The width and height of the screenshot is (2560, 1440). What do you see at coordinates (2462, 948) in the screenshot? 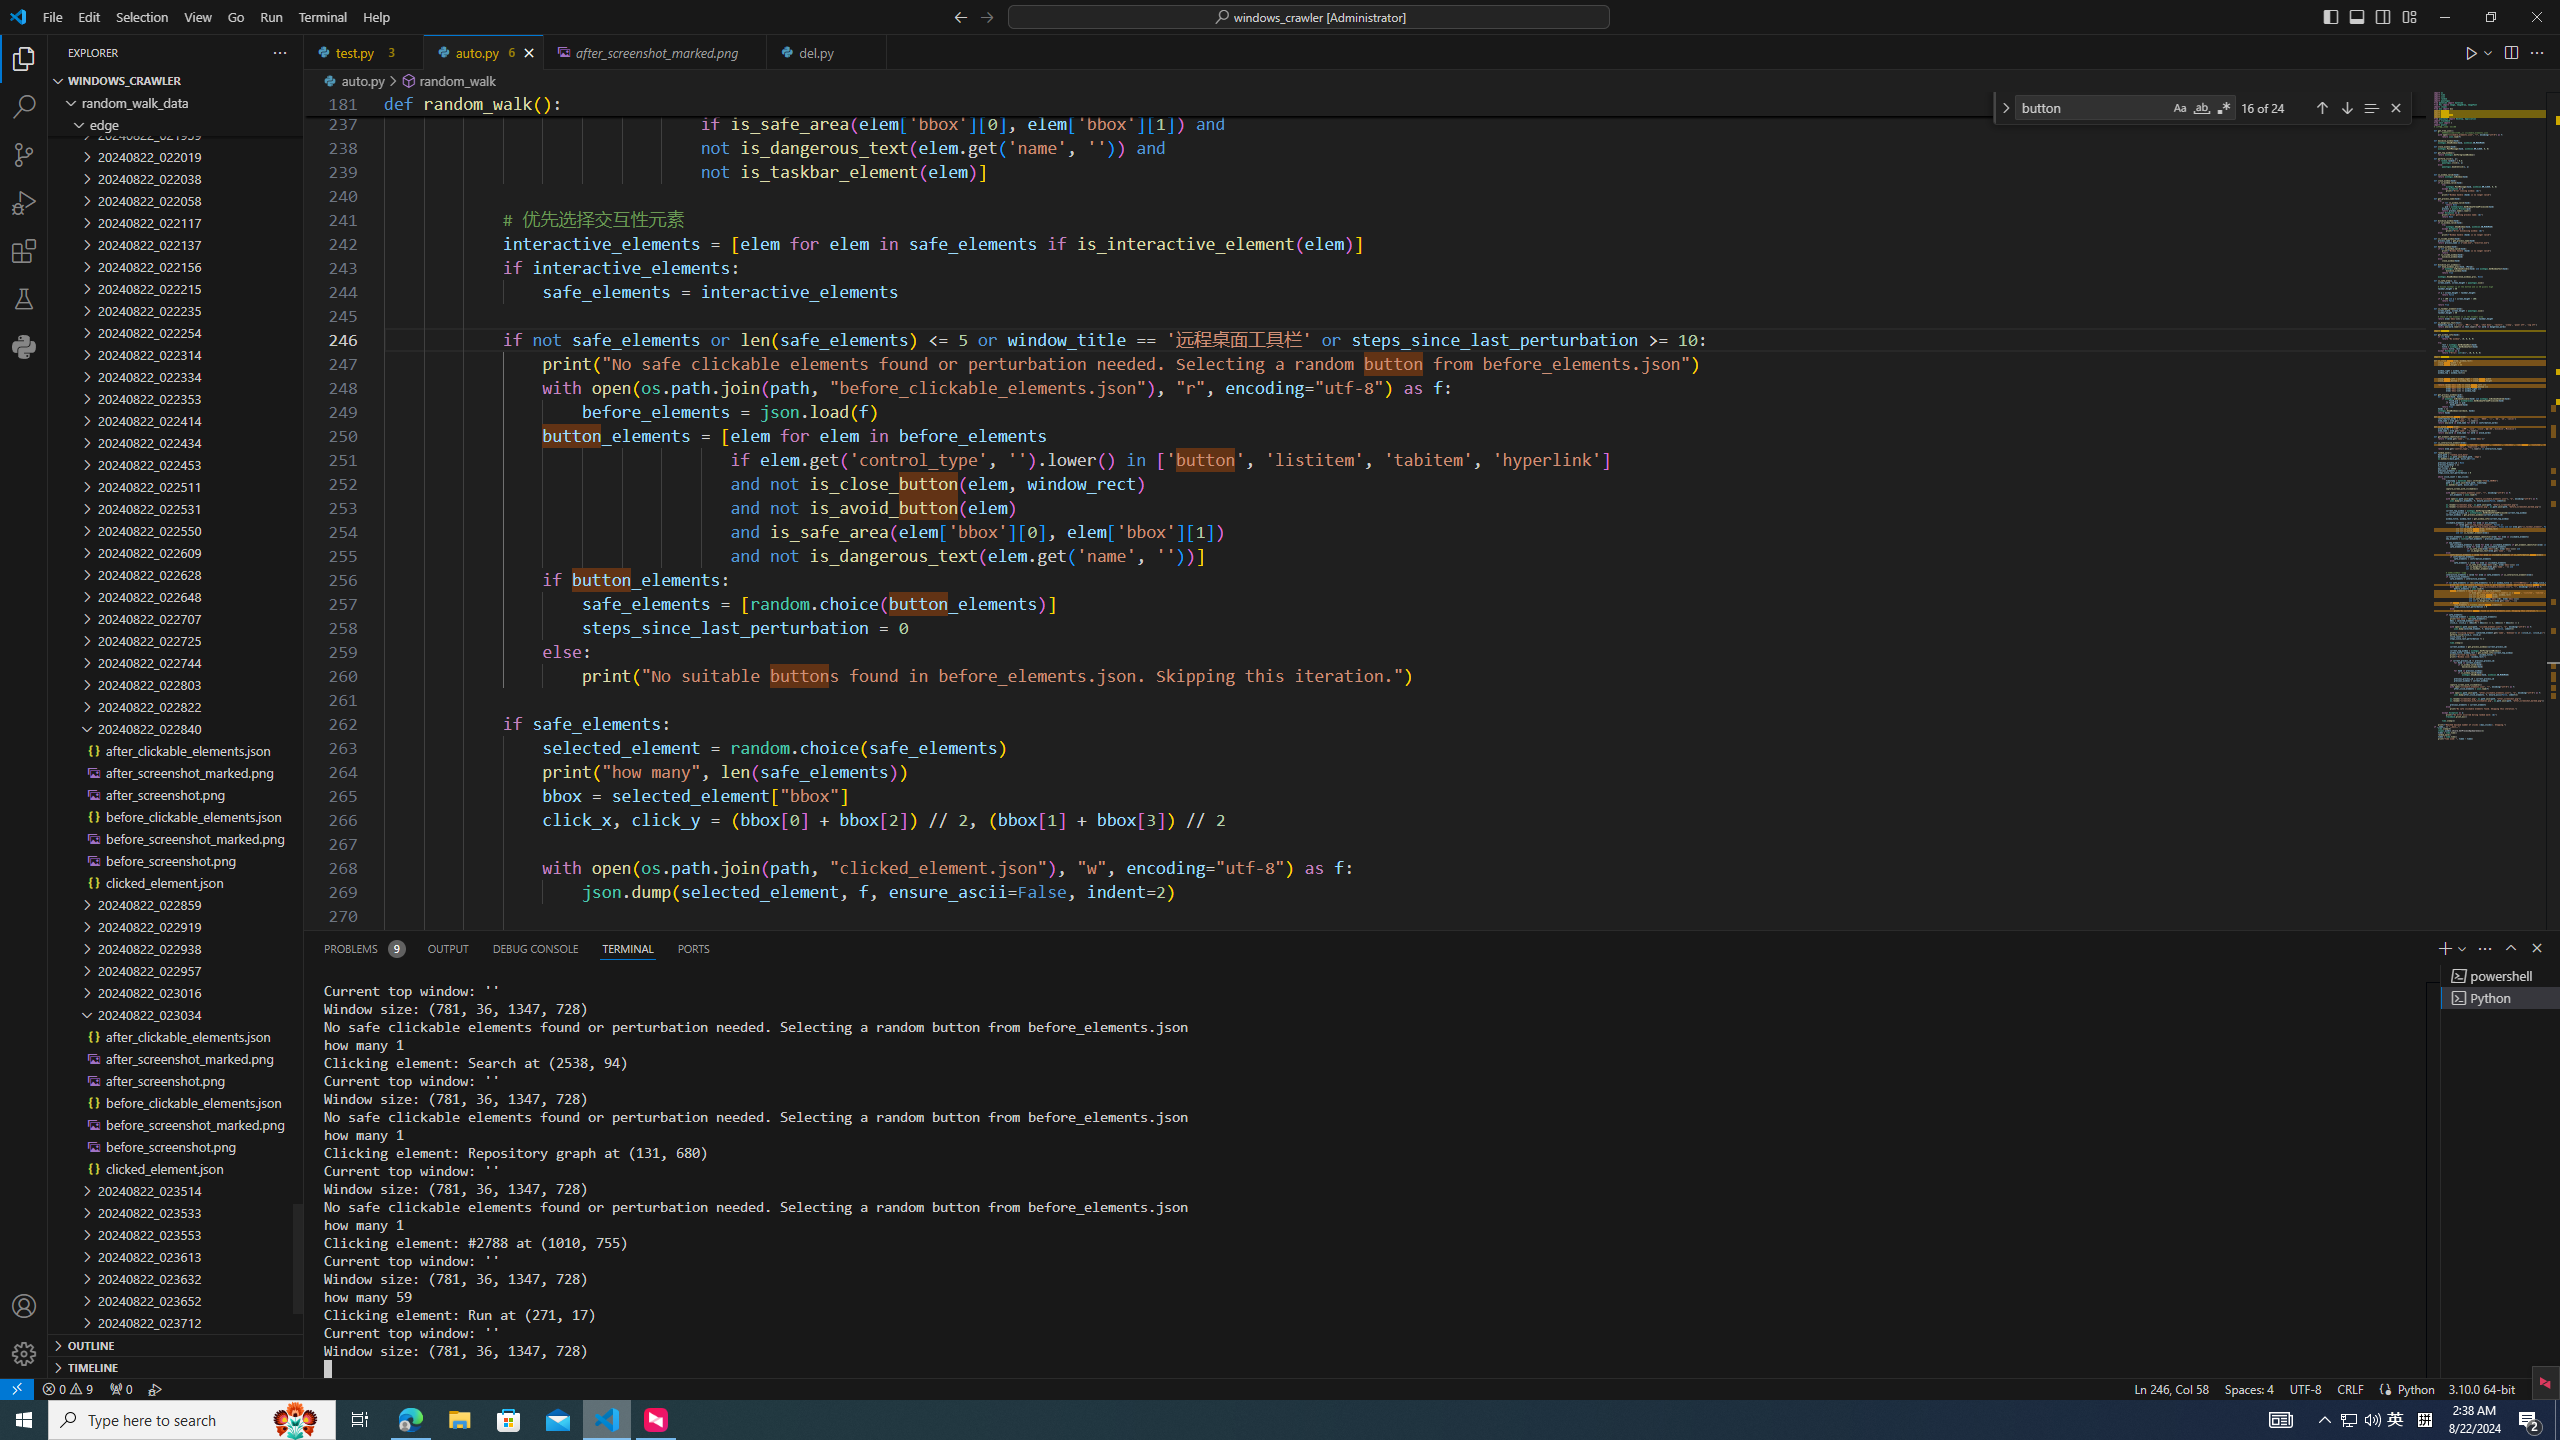
I see `Launch Profile...` at bounding box center [2462, 948].